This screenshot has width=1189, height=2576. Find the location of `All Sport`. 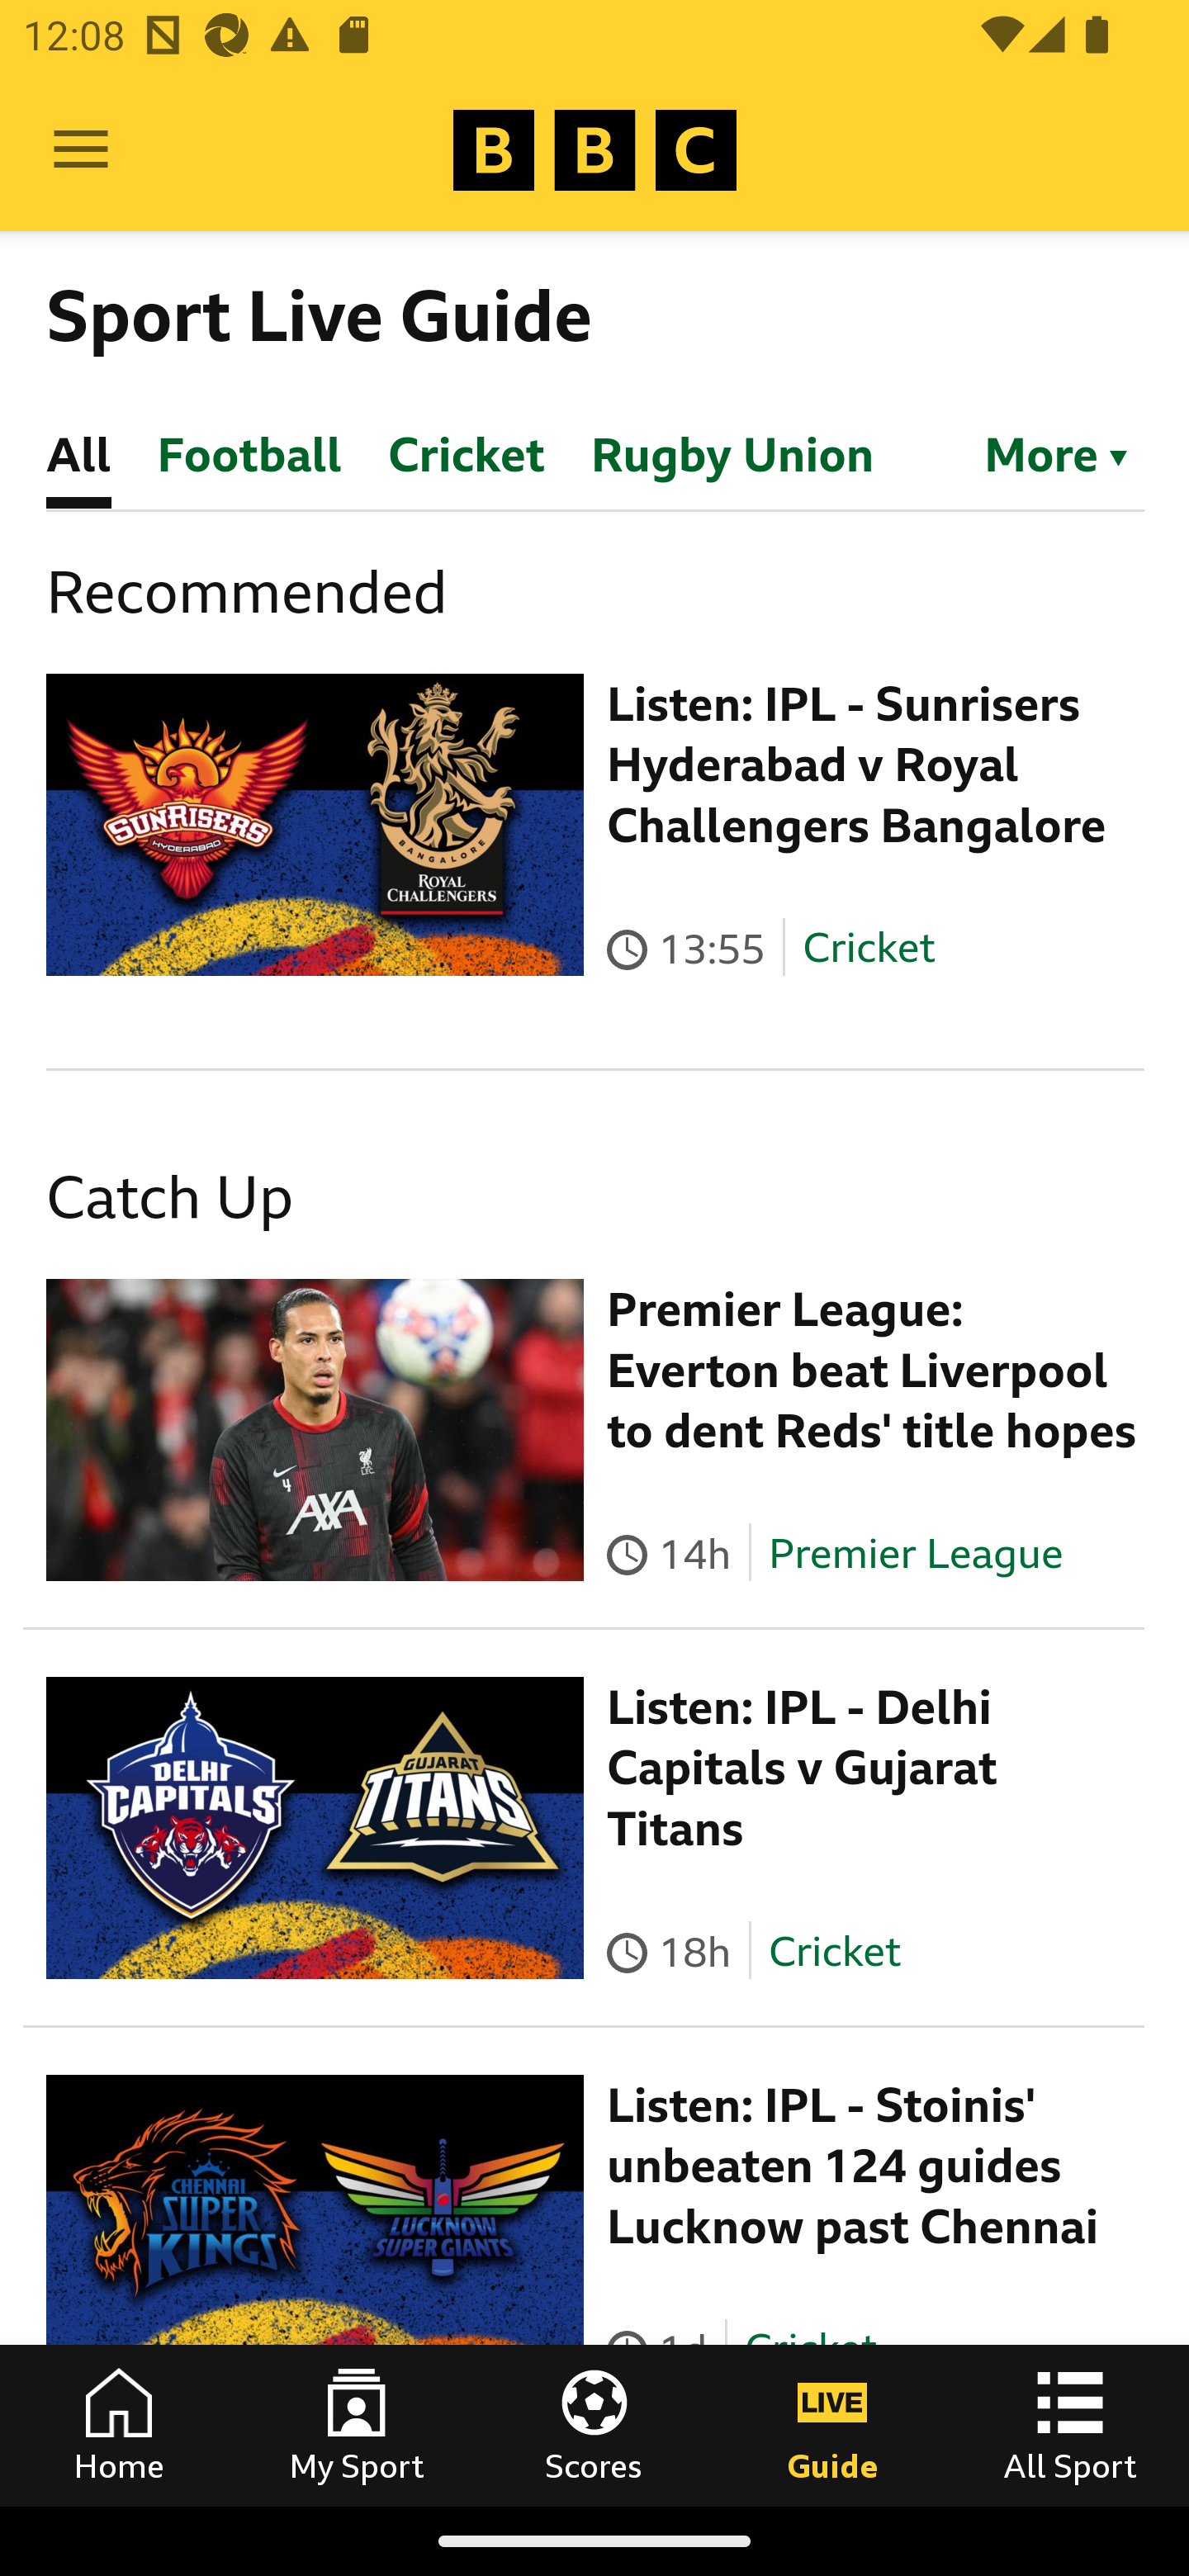

All Sport is located at coordinates (1070, 2425).